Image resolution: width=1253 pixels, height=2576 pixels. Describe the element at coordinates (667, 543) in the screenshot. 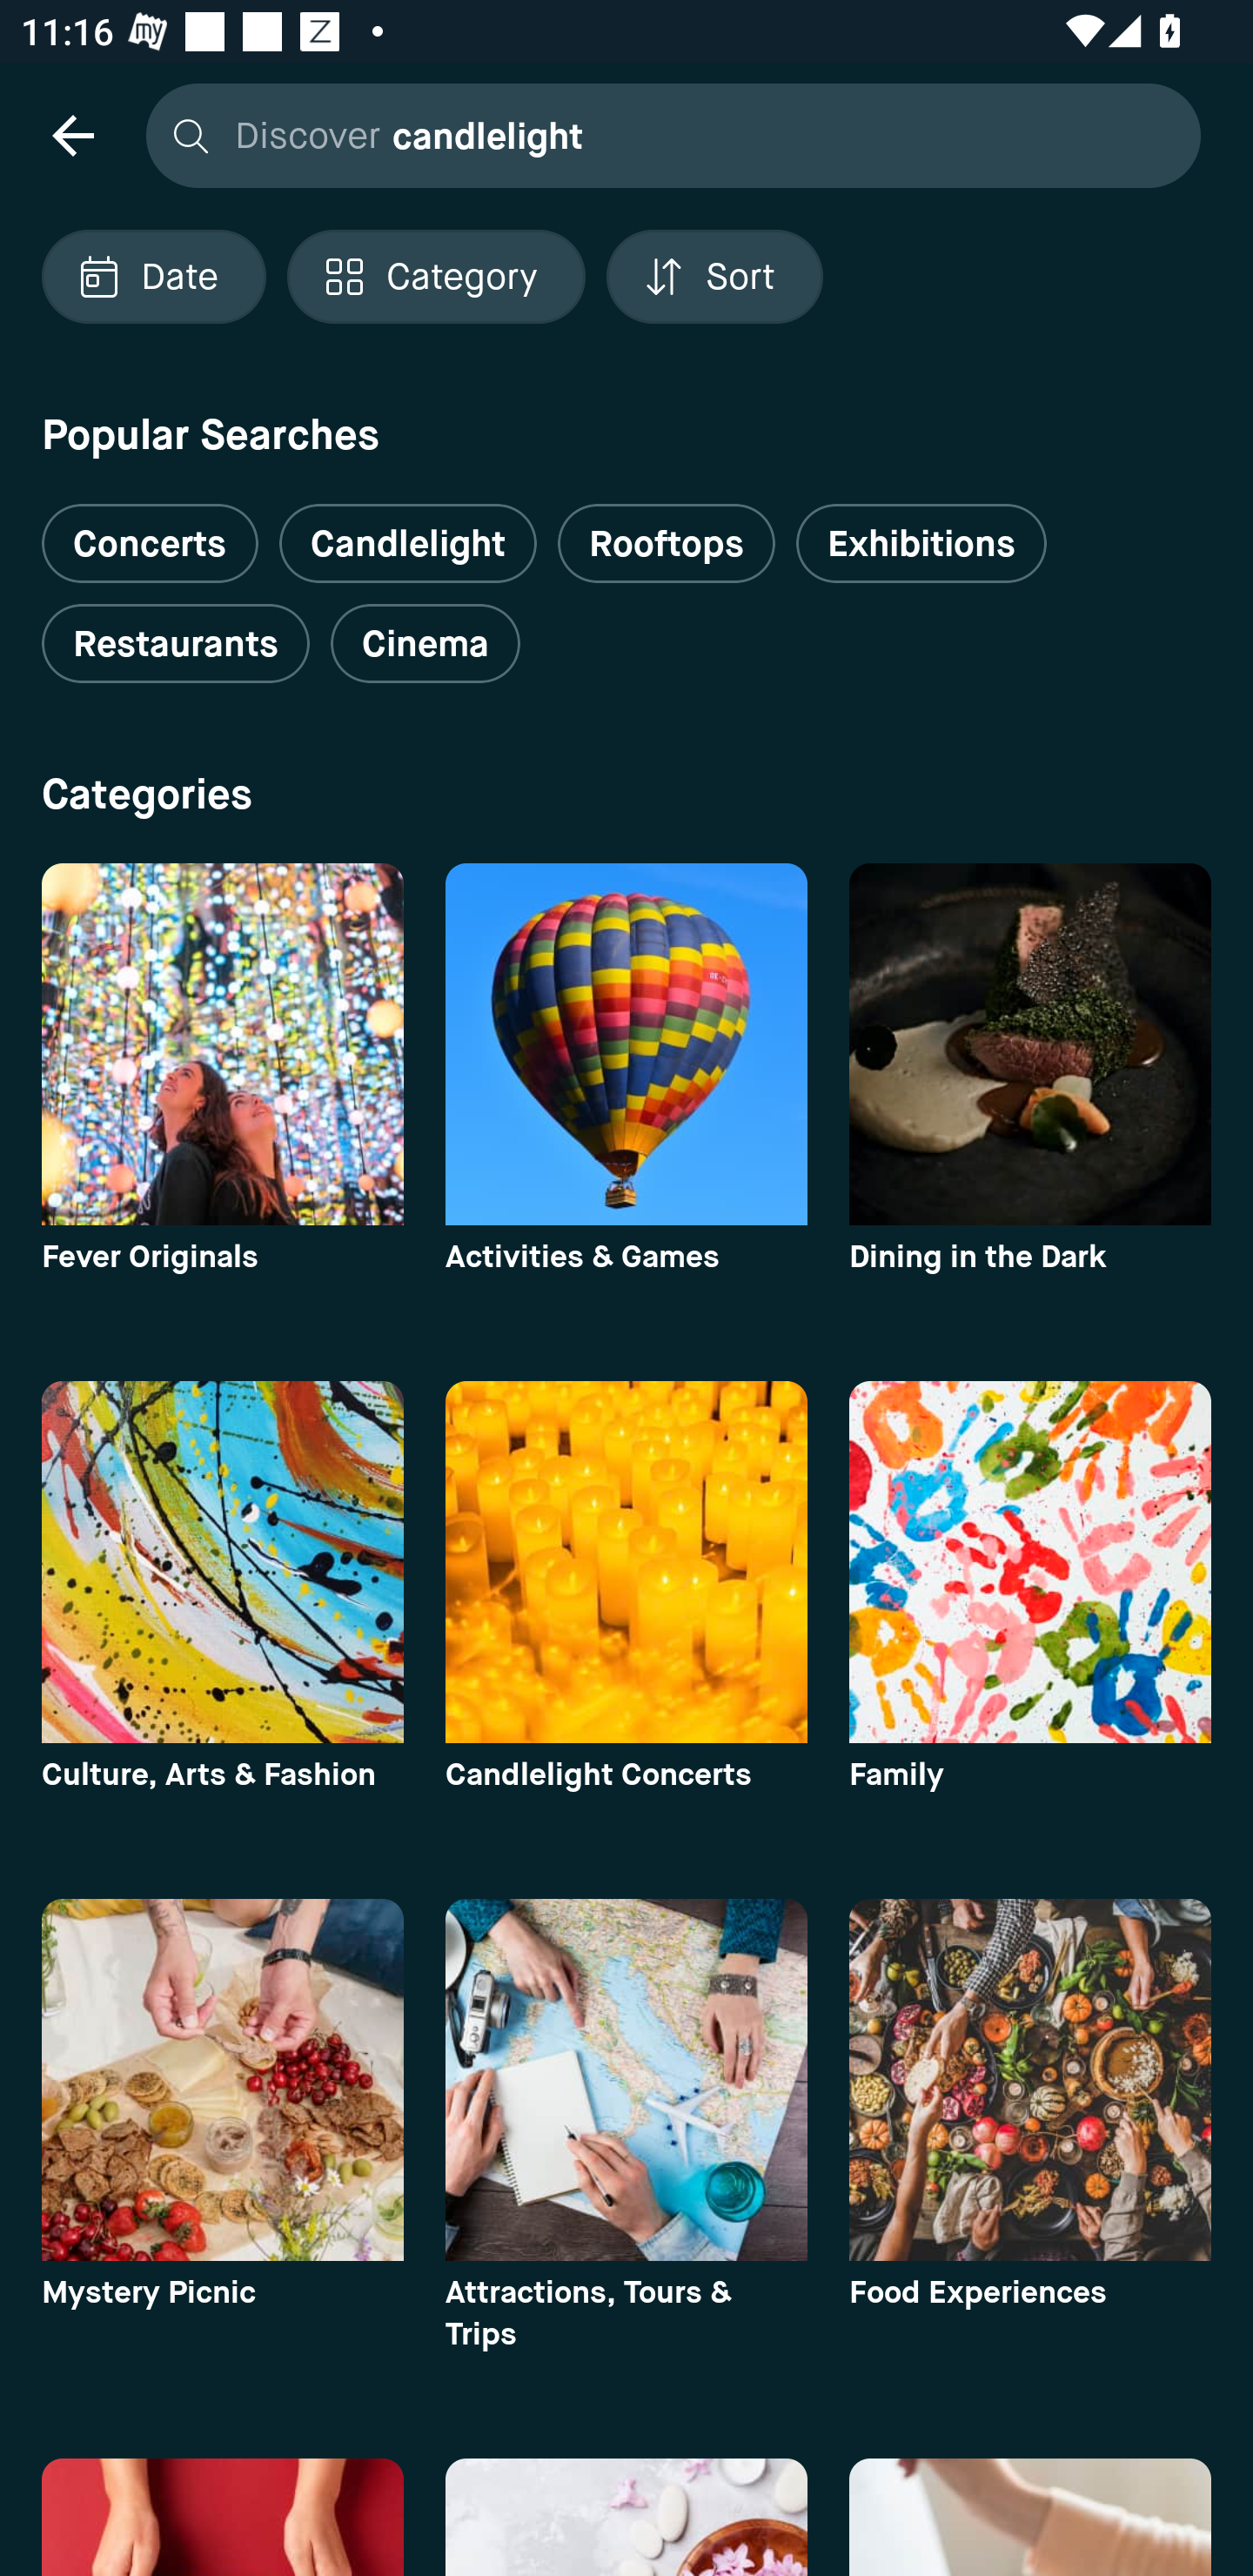

I see `Rooftops` at that location.